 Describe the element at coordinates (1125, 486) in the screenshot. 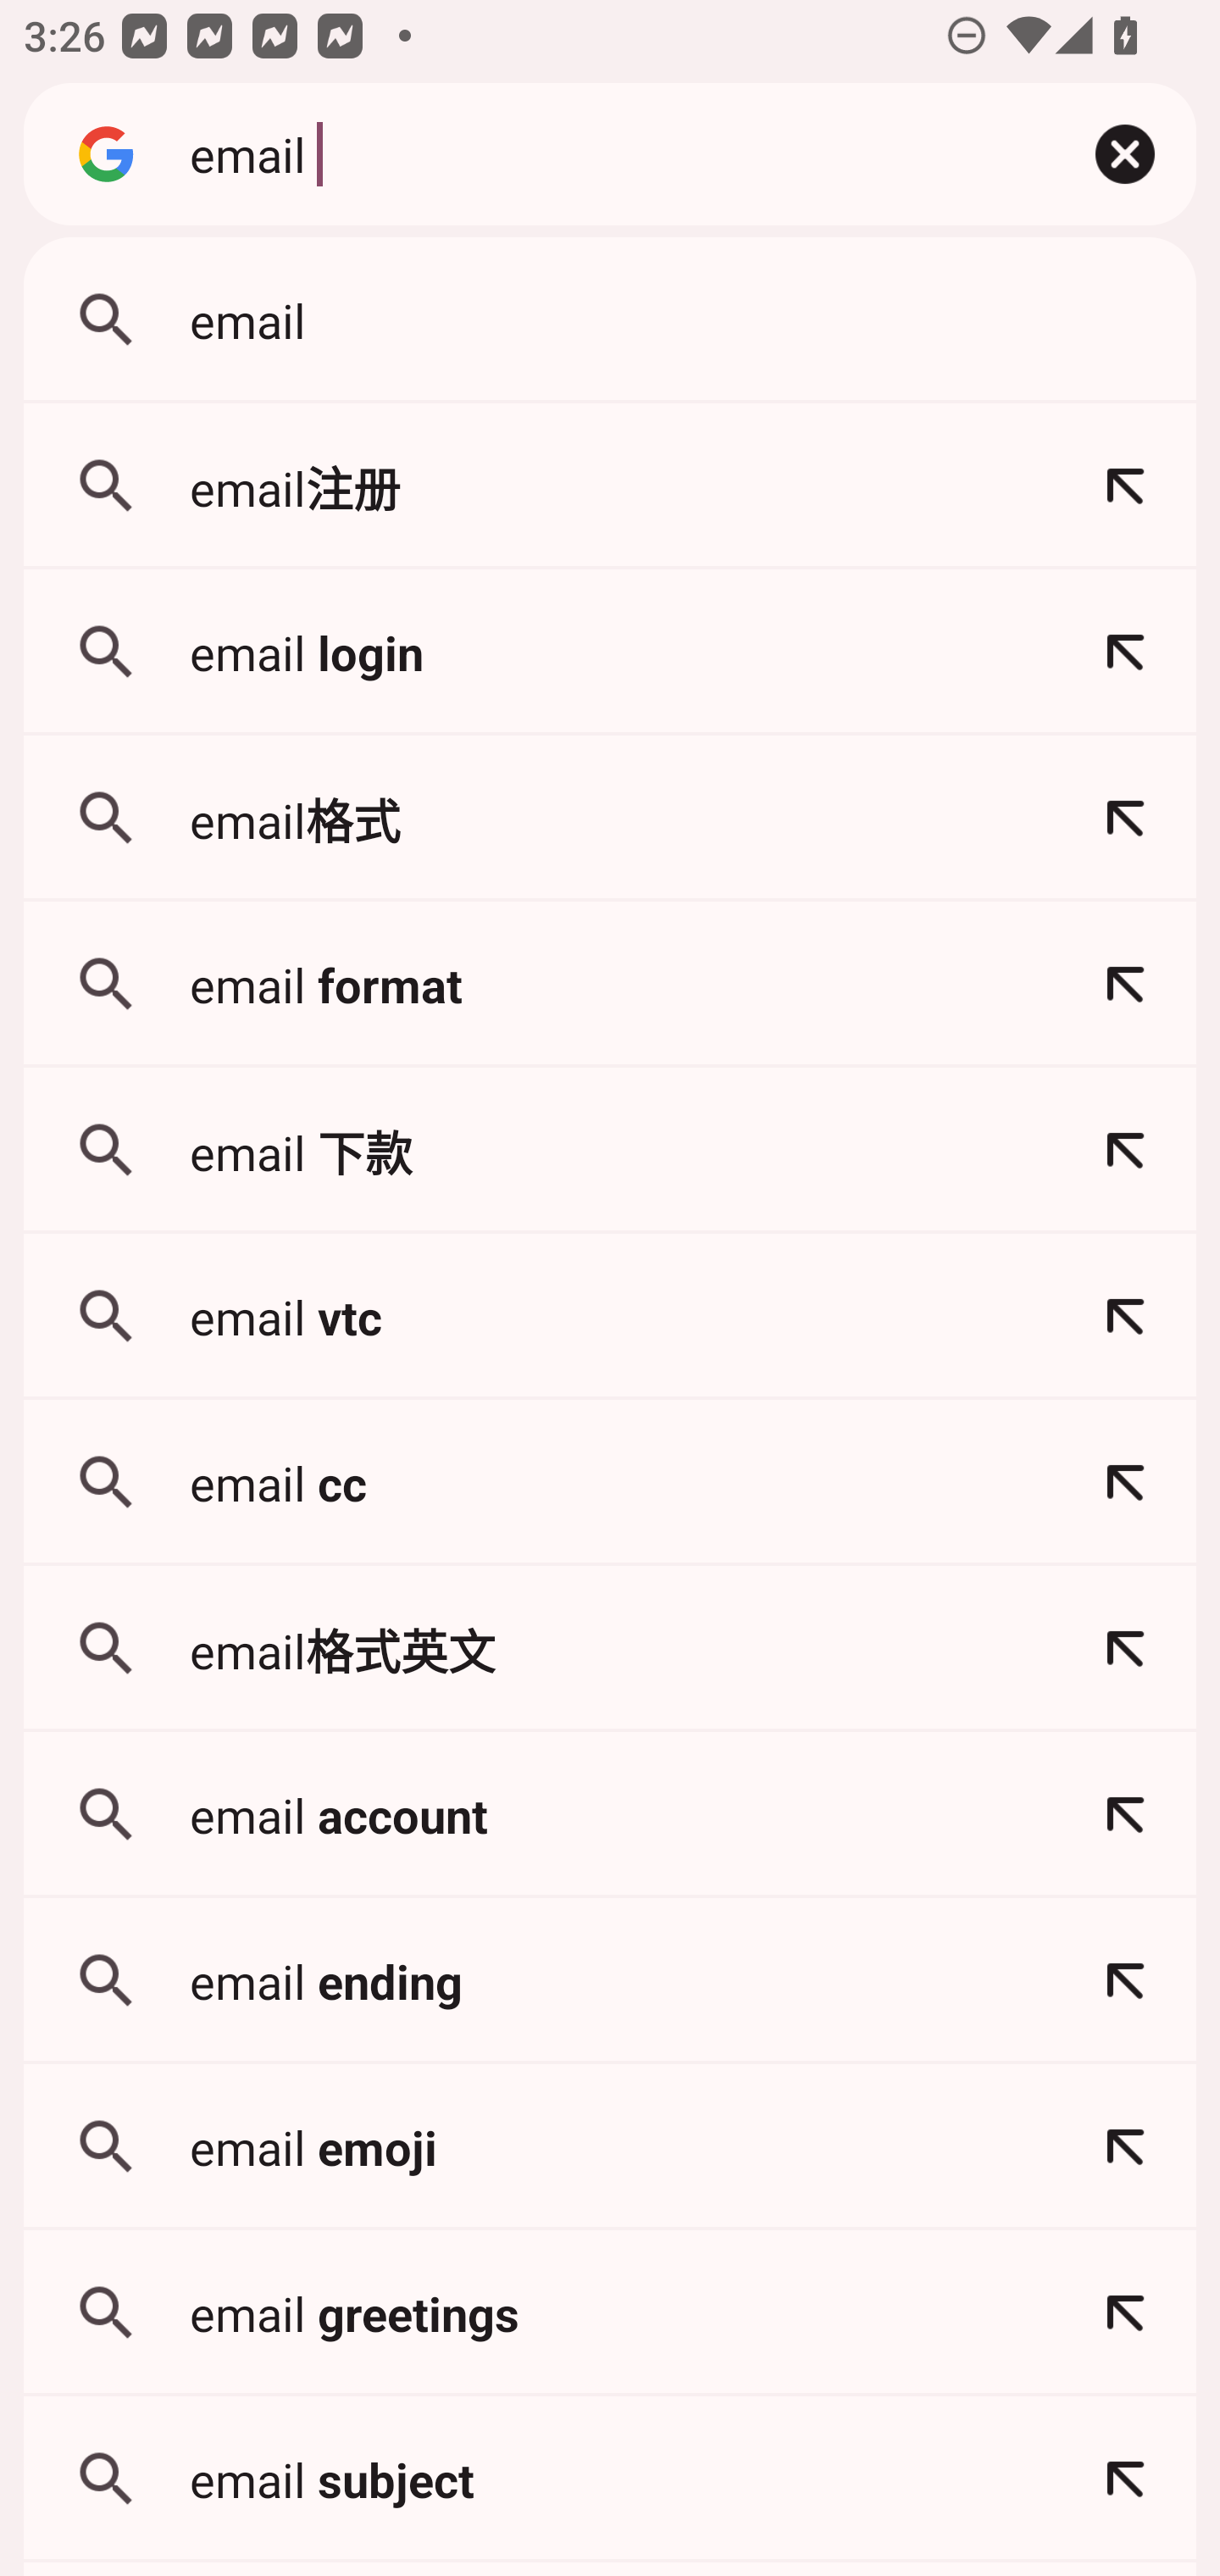

I see `Refine: email注册` at that location.